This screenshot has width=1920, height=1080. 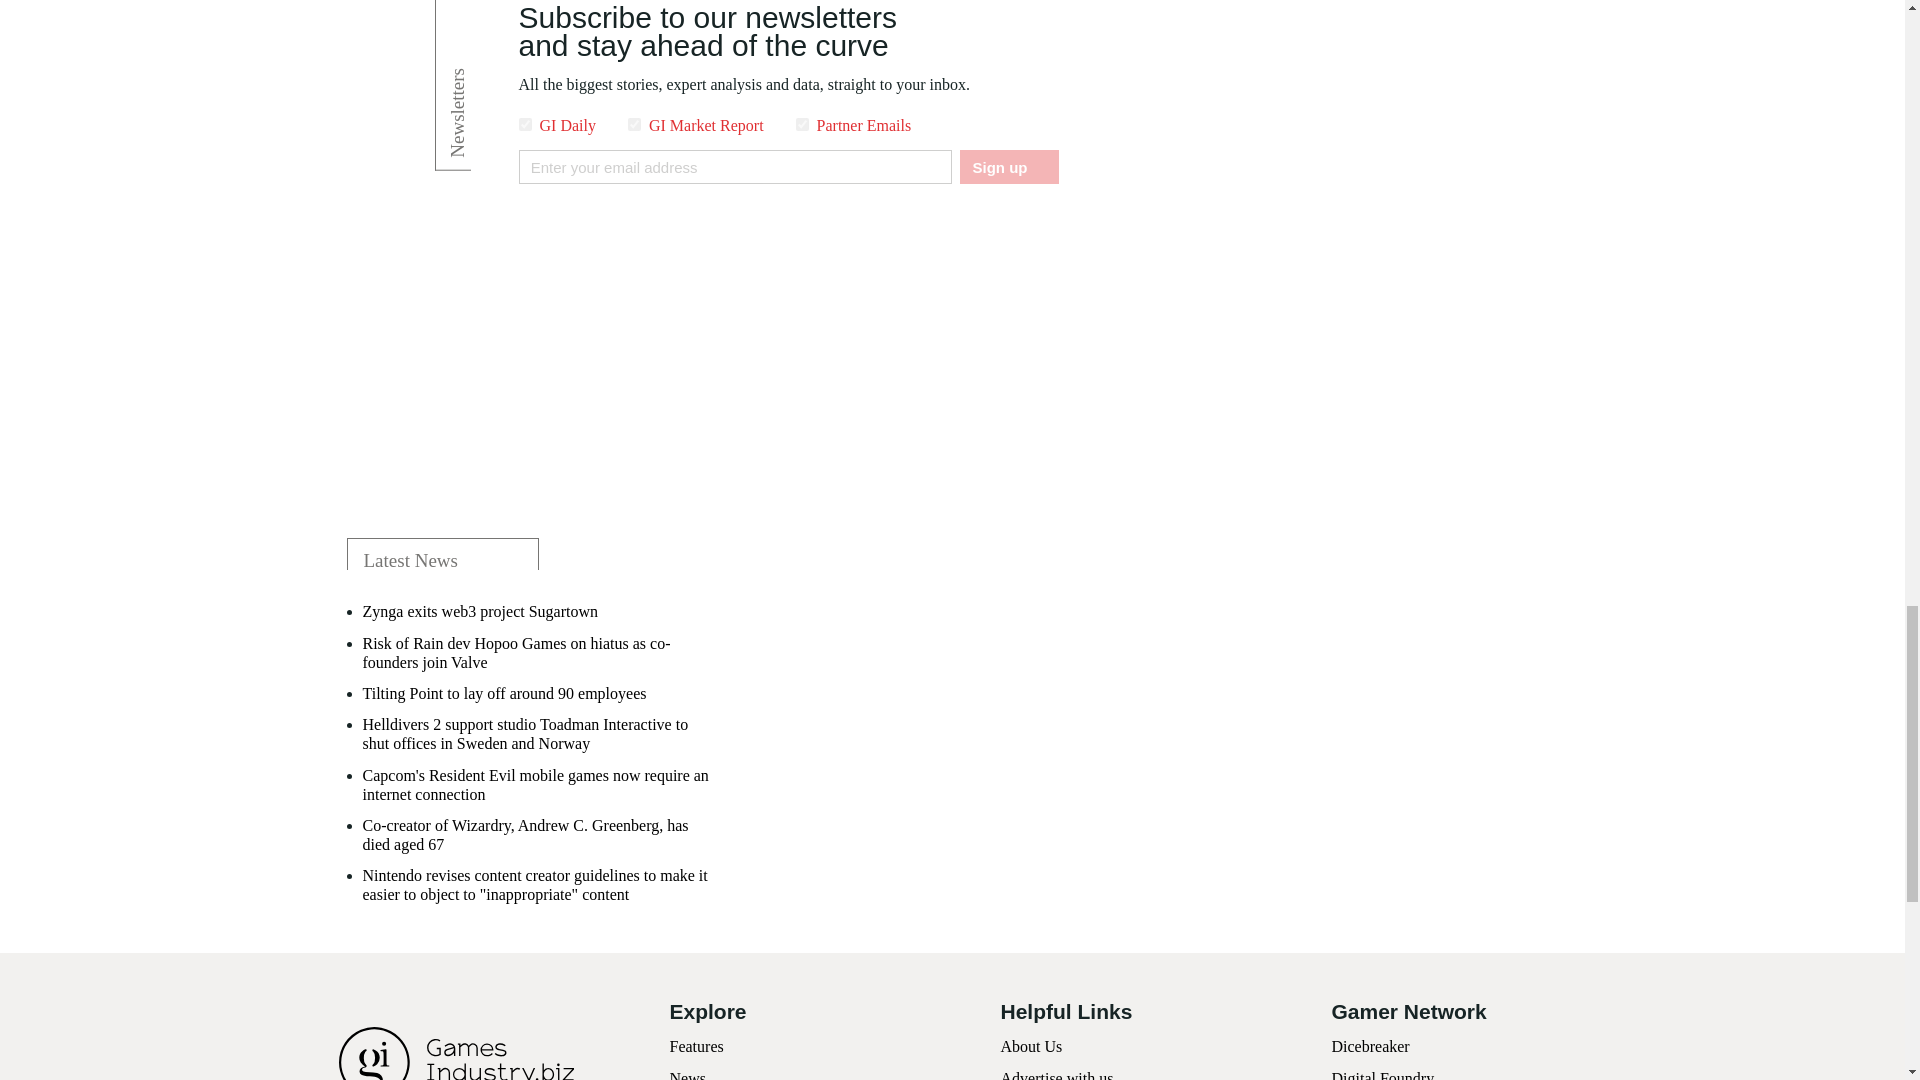 What do you see at coordinates (480, 611) in the screenshot?
I see `Zynga exits web3 project Sugartown` at bounding box center [480, 611].